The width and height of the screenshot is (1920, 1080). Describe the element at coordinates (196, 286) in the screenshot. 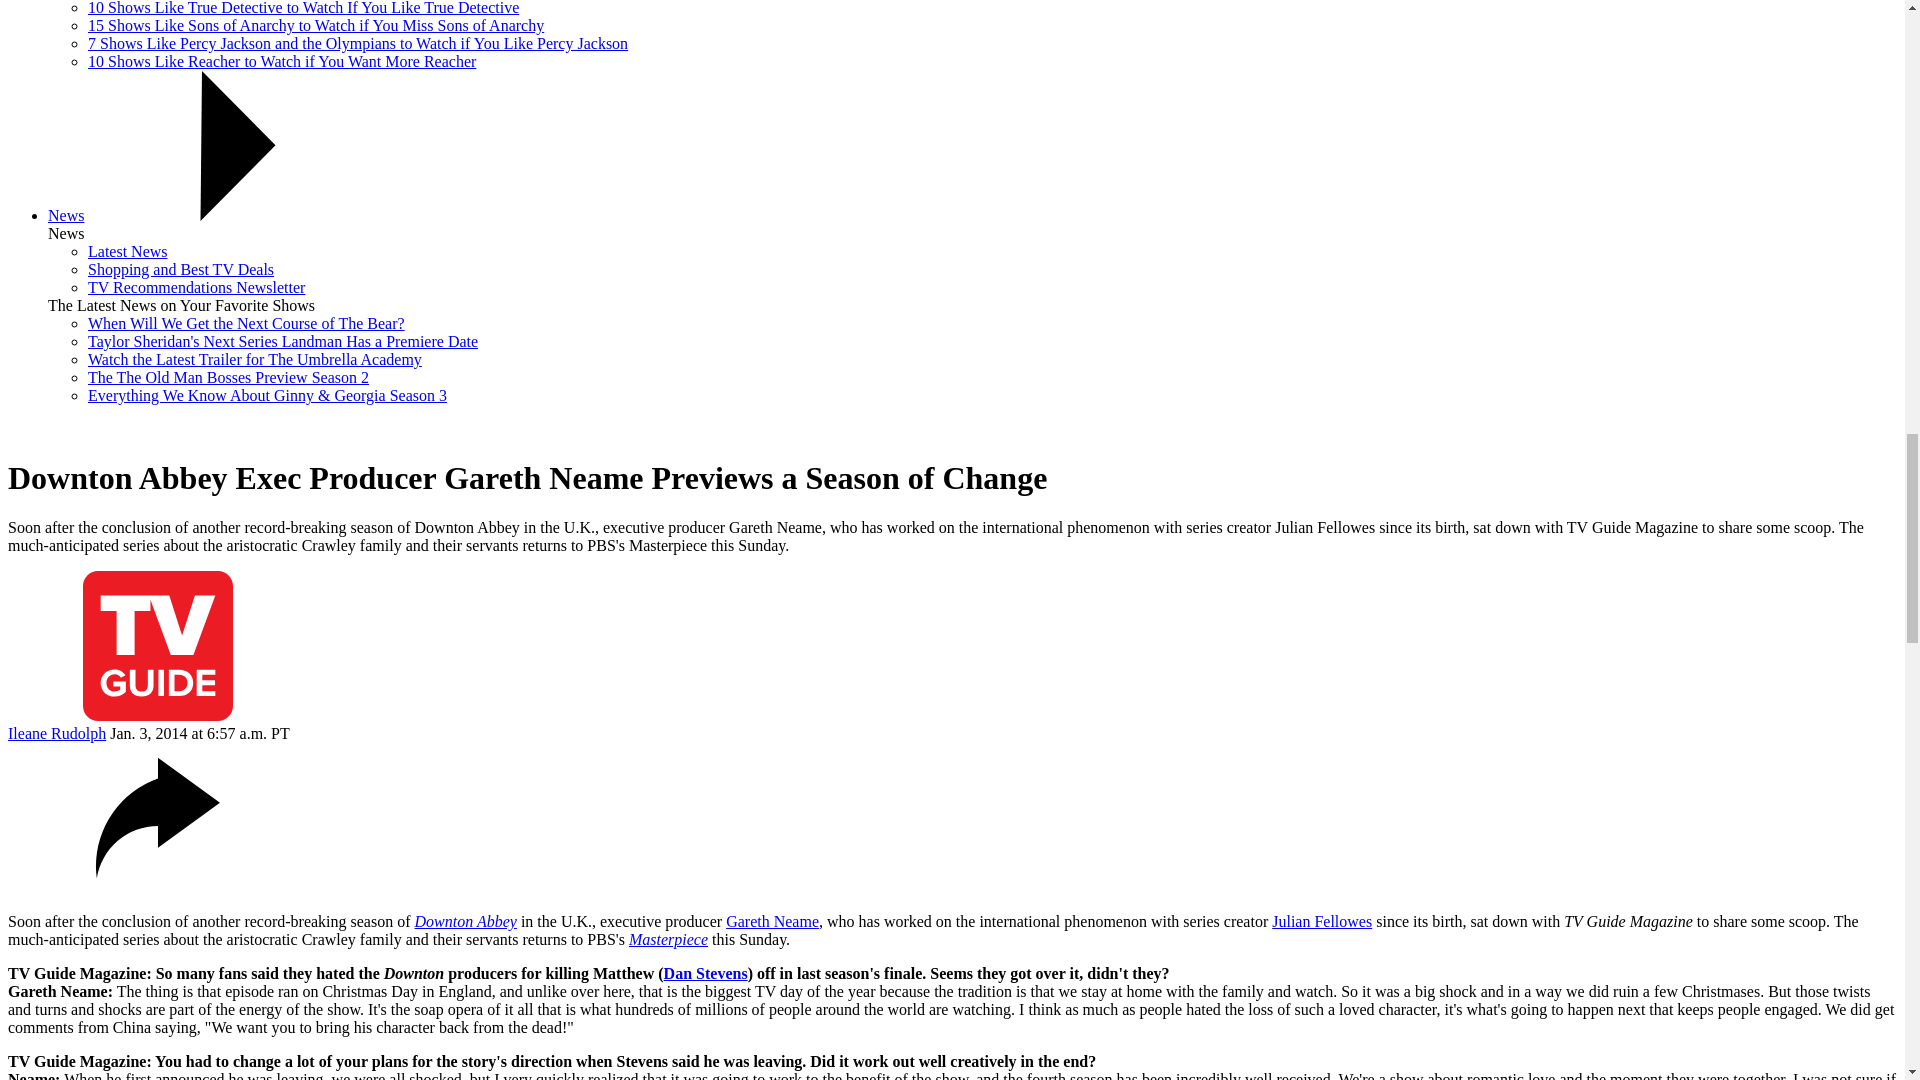

I see `TV Recommendations Newsletter` at that location.